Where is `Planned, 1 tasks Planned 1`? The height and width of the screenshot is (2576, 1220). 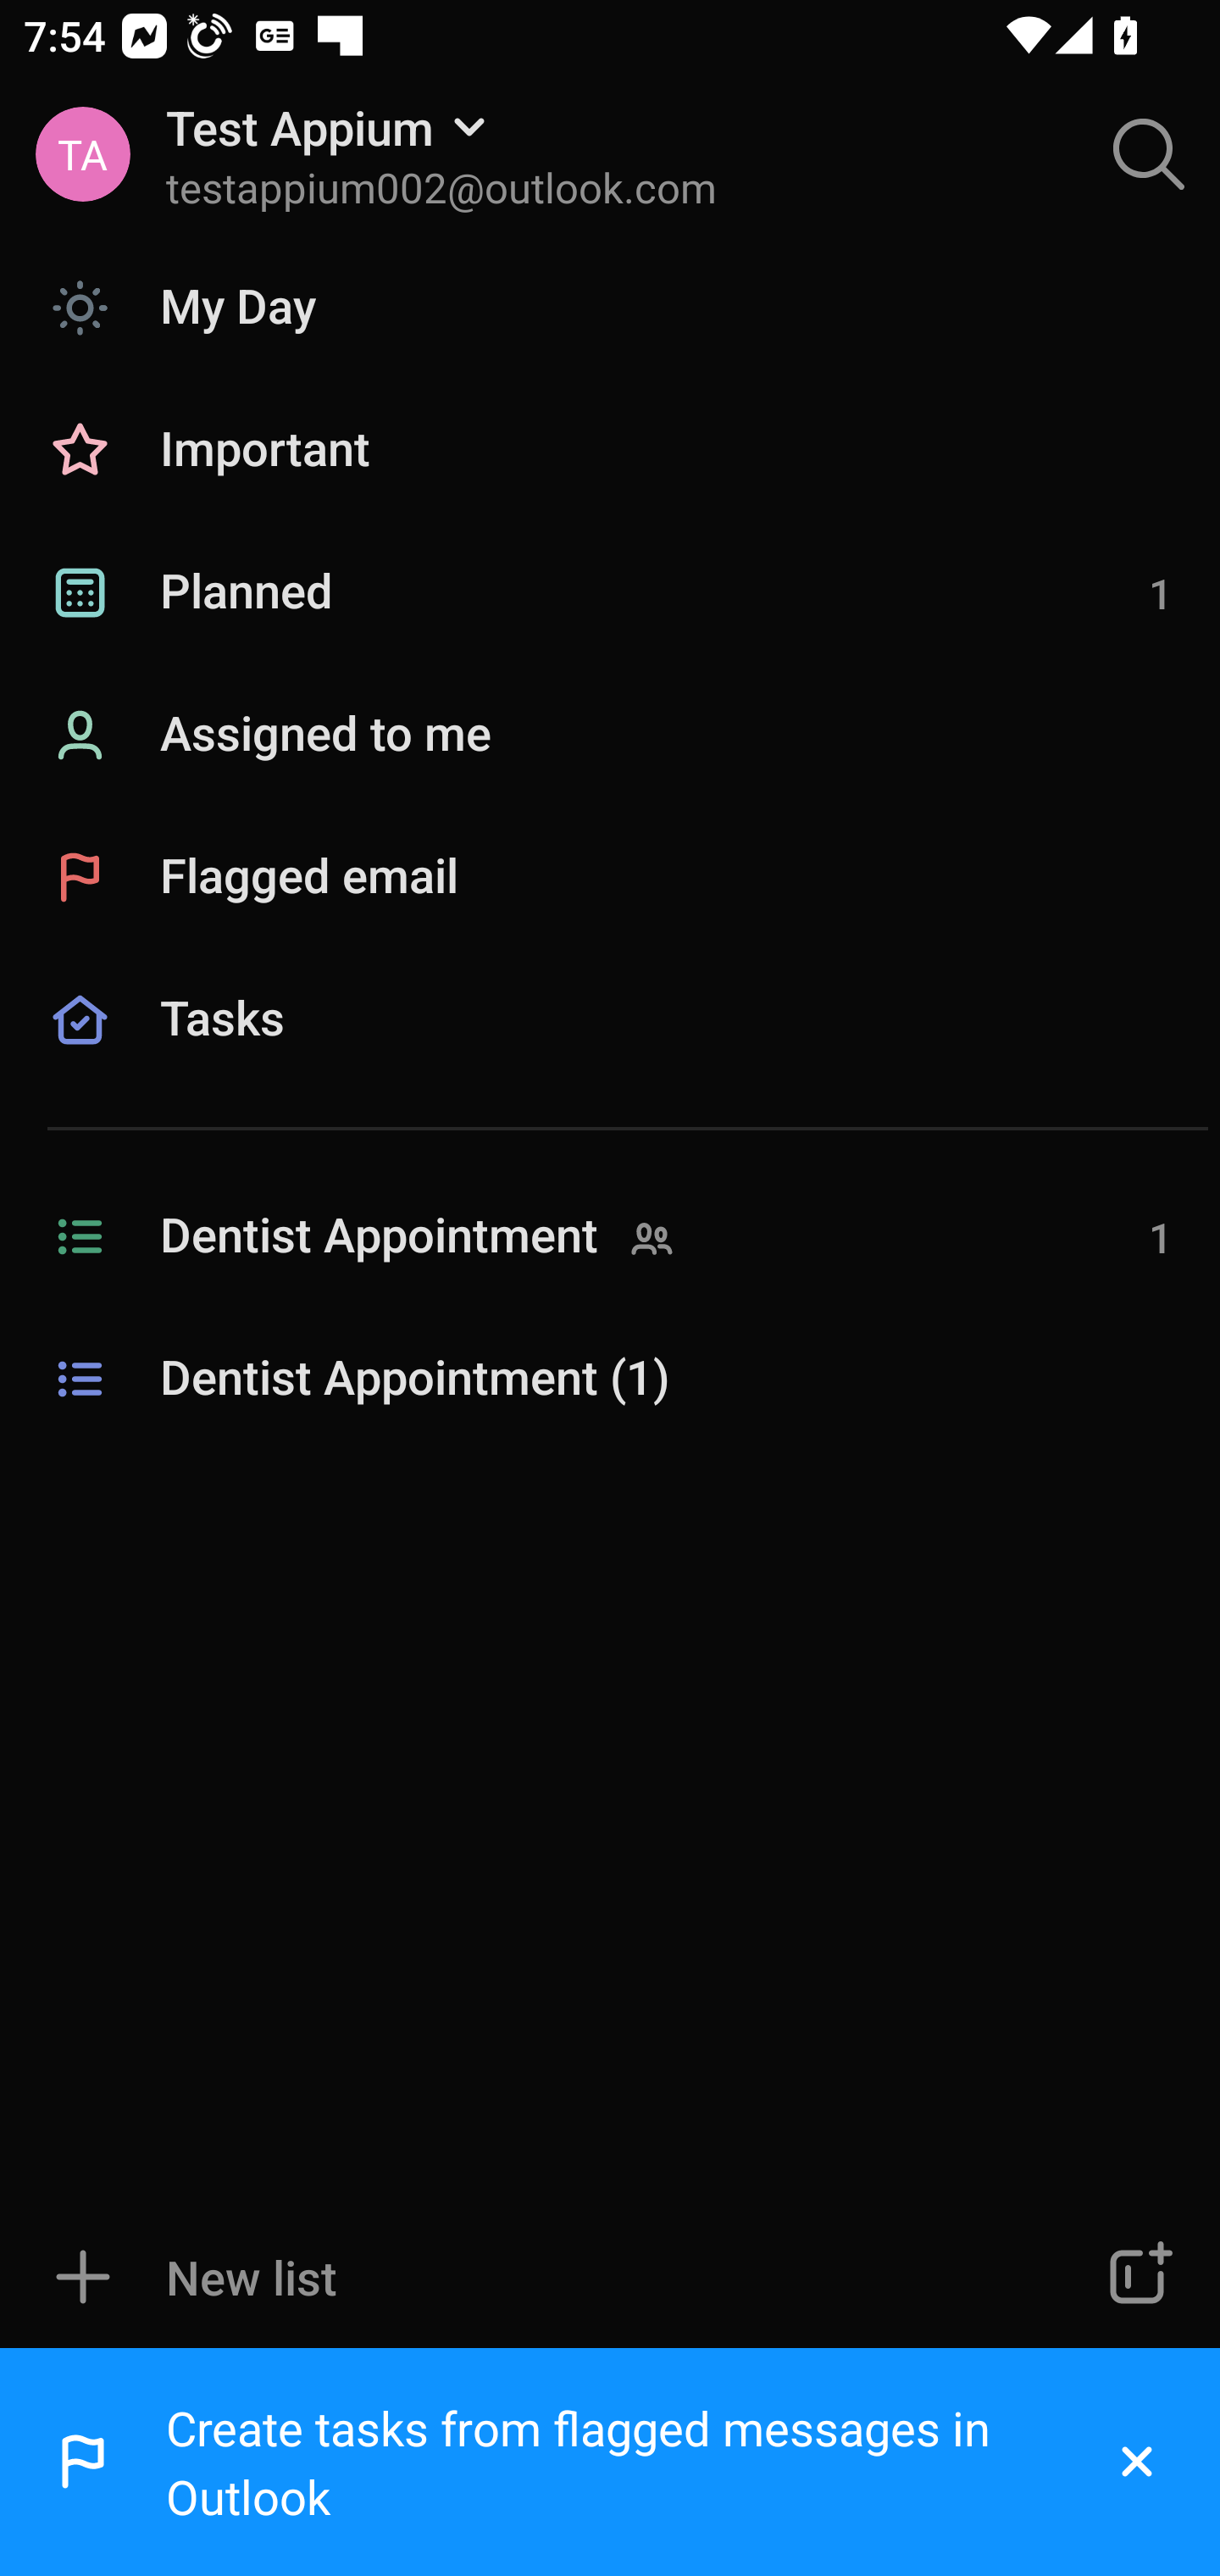 Planned, 1 tasks Planned 1 is located at coordinates (610, 593).